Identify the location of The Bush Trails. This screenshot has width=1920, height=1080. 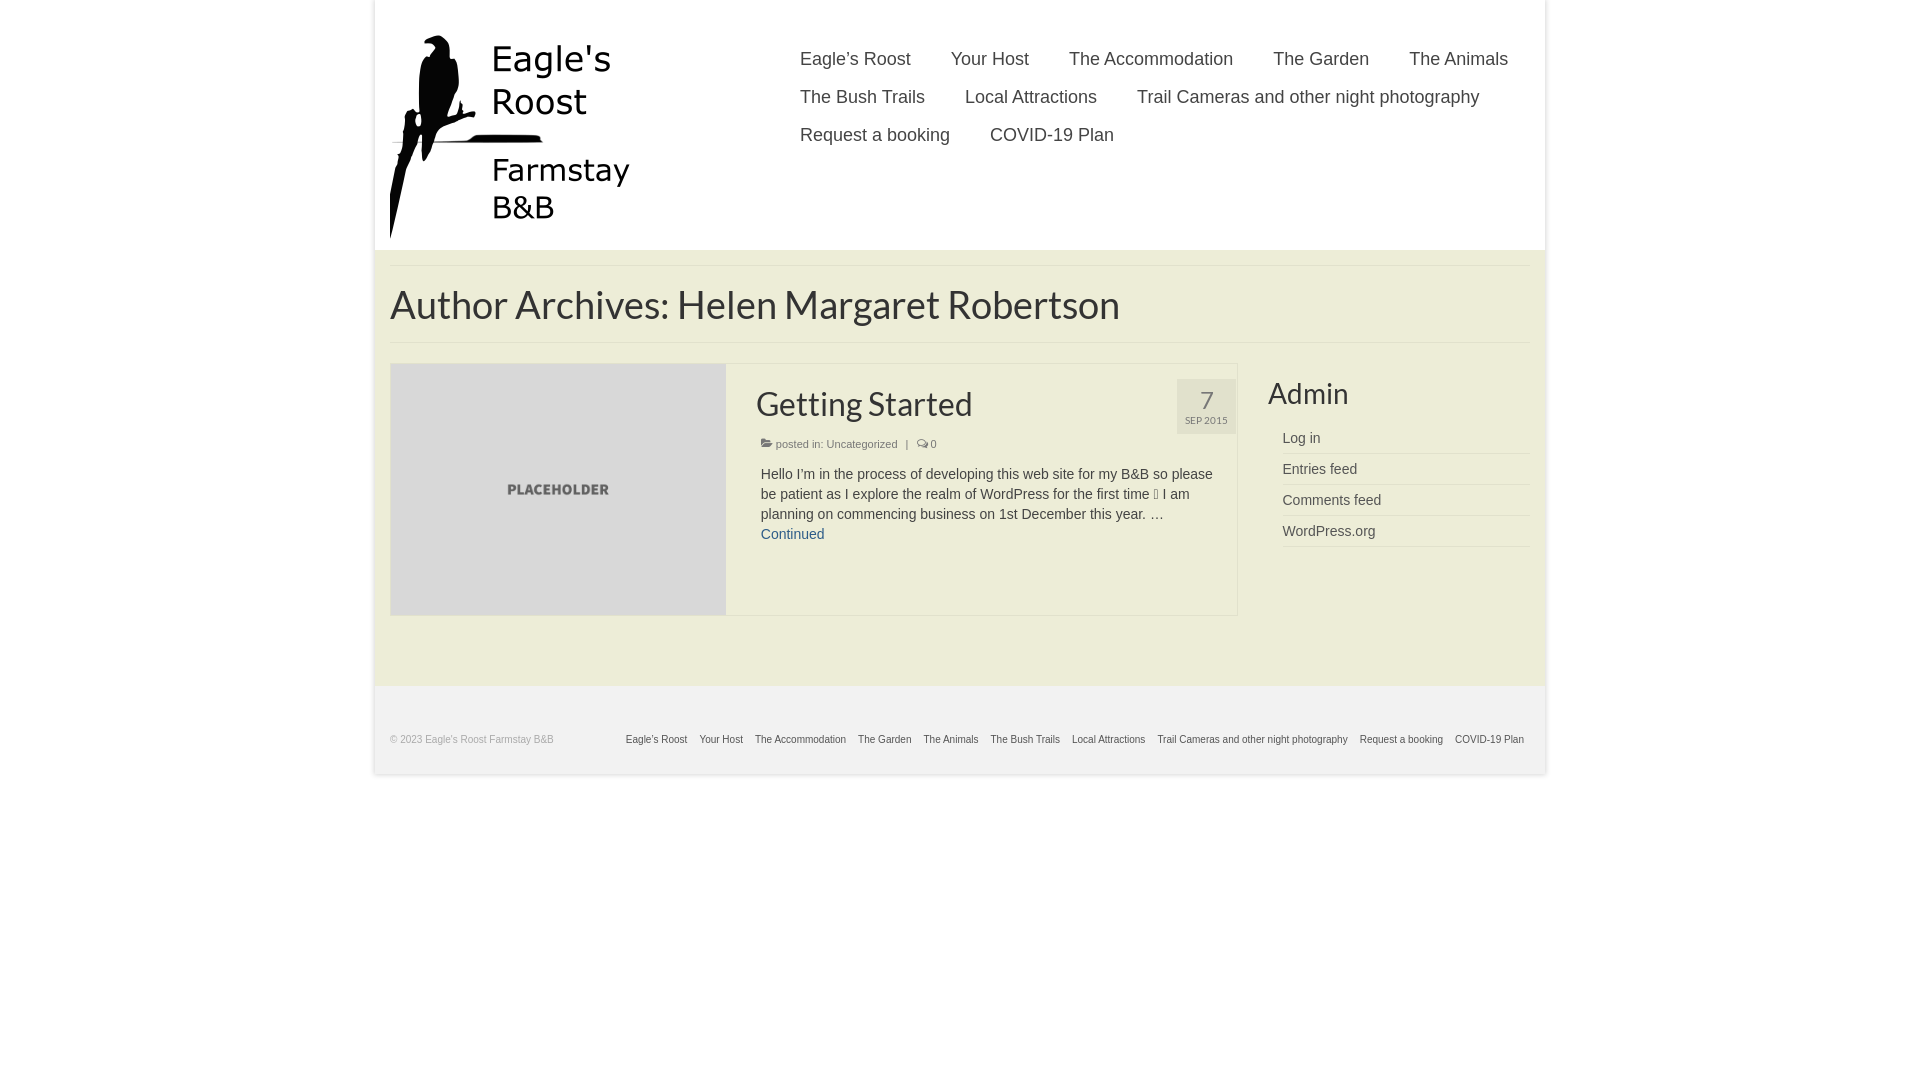
(1026, 740).